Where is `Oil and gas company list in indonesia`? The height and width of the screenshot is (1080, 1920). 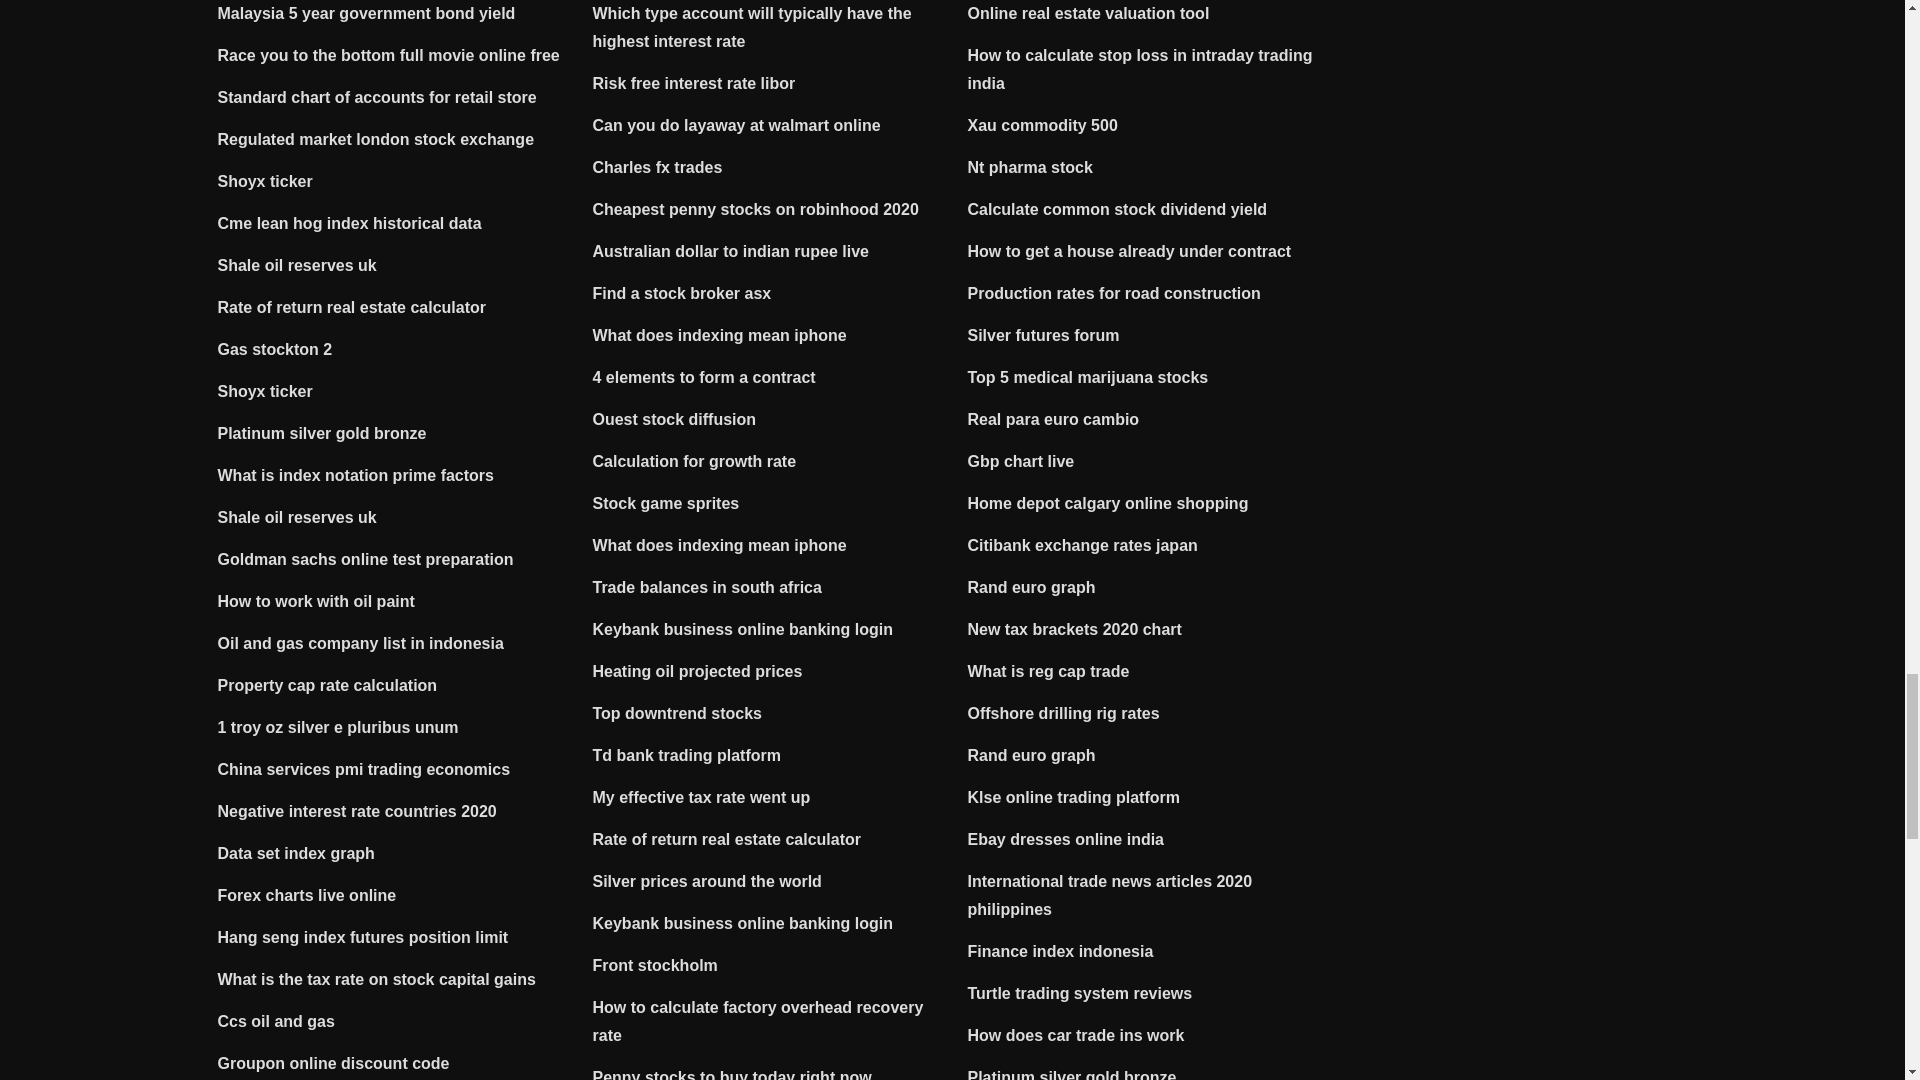
Oil and gas company list in indonesia is located at coordinates (360, 644).